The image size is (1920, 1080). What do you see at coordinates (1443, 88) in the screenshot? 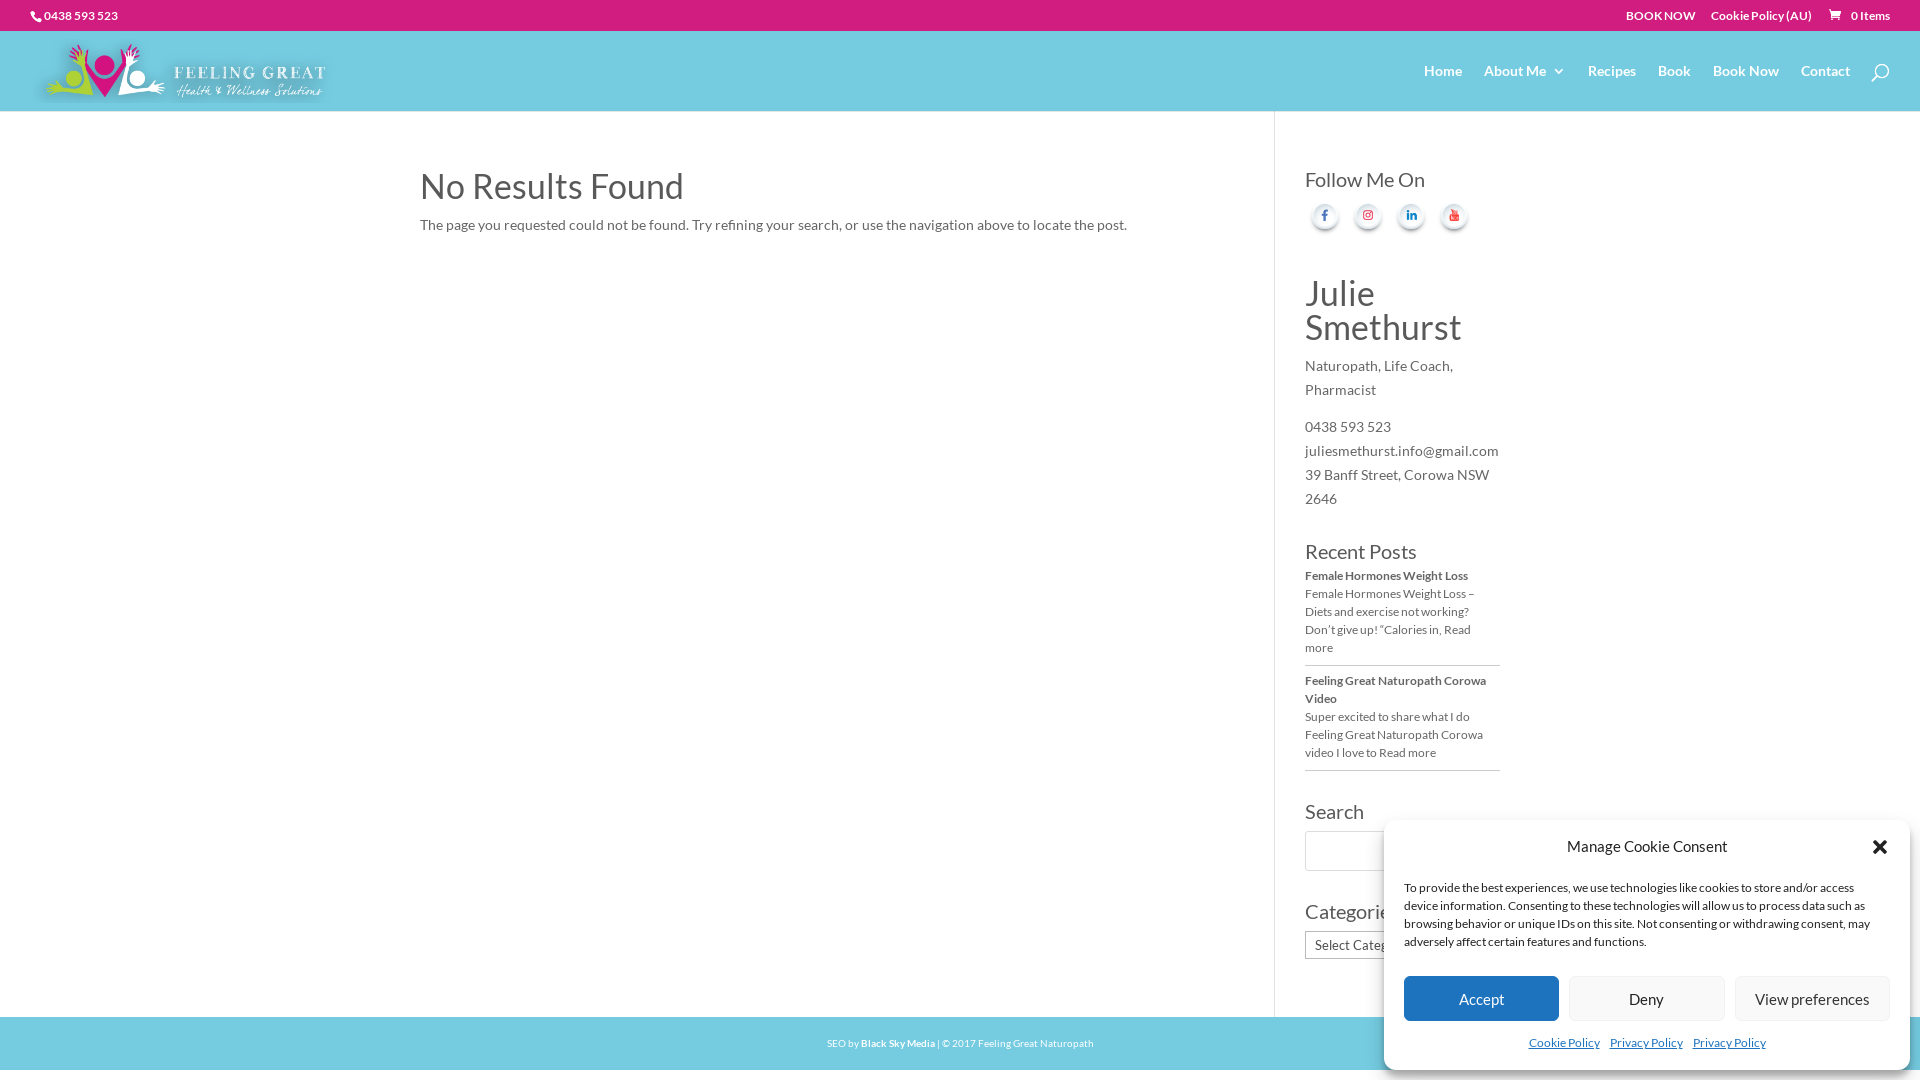
I see `Home` at bounding box center [1443, 88].